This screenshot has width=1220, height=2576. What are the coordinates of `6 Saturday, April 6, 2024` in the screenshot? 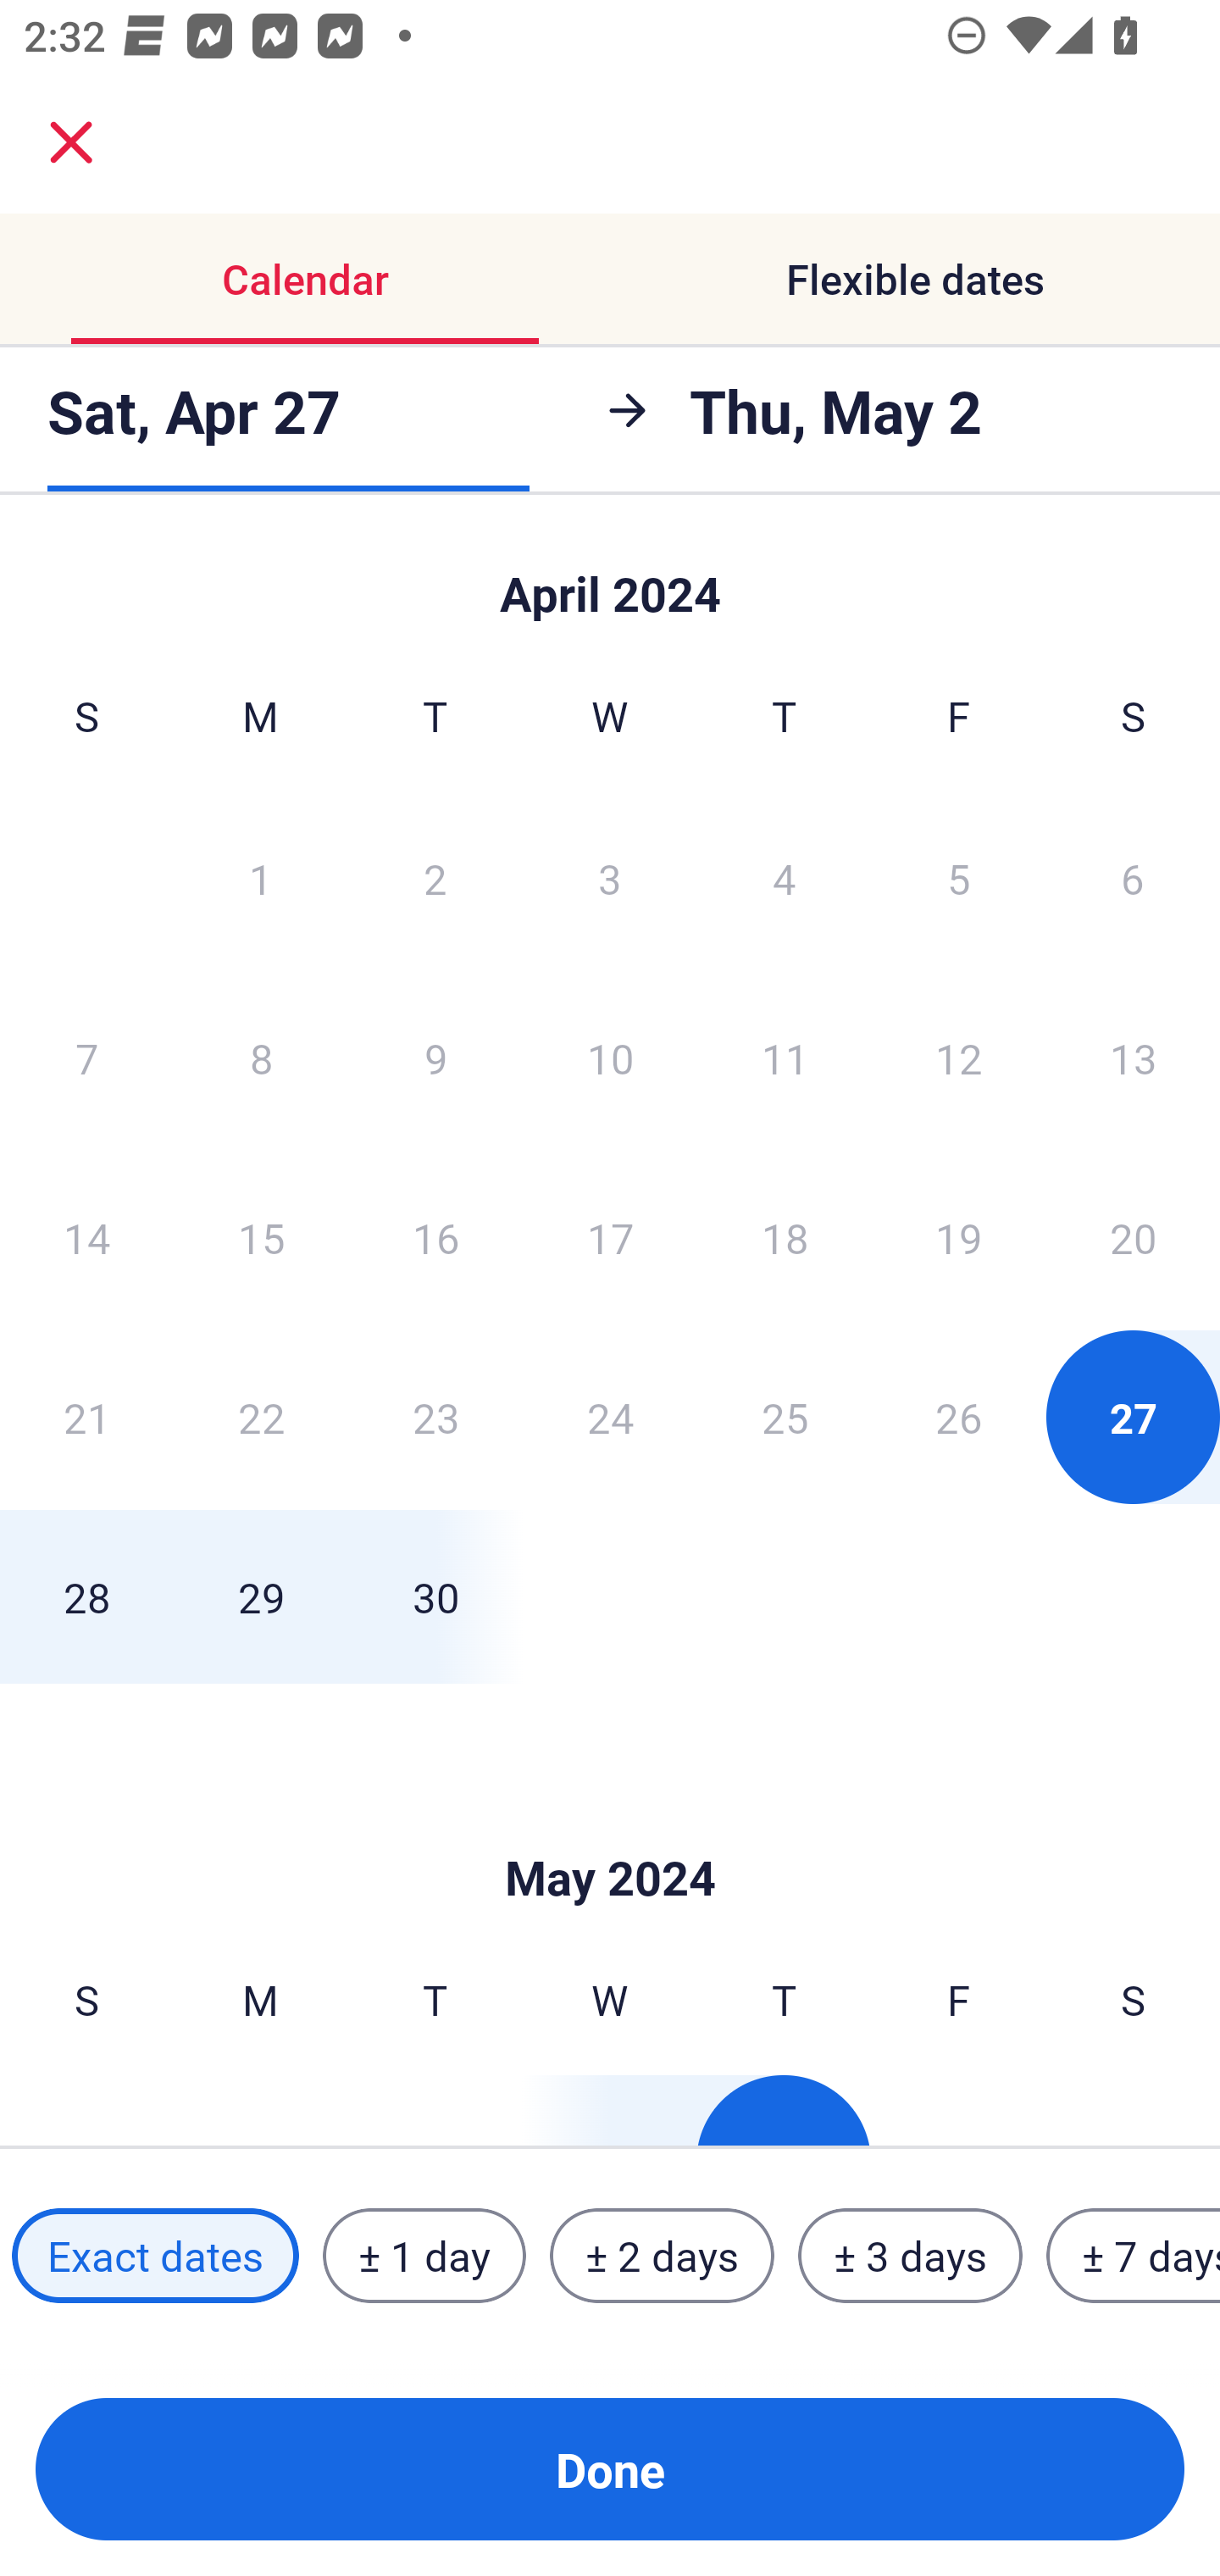 It's located at (1133, 878).